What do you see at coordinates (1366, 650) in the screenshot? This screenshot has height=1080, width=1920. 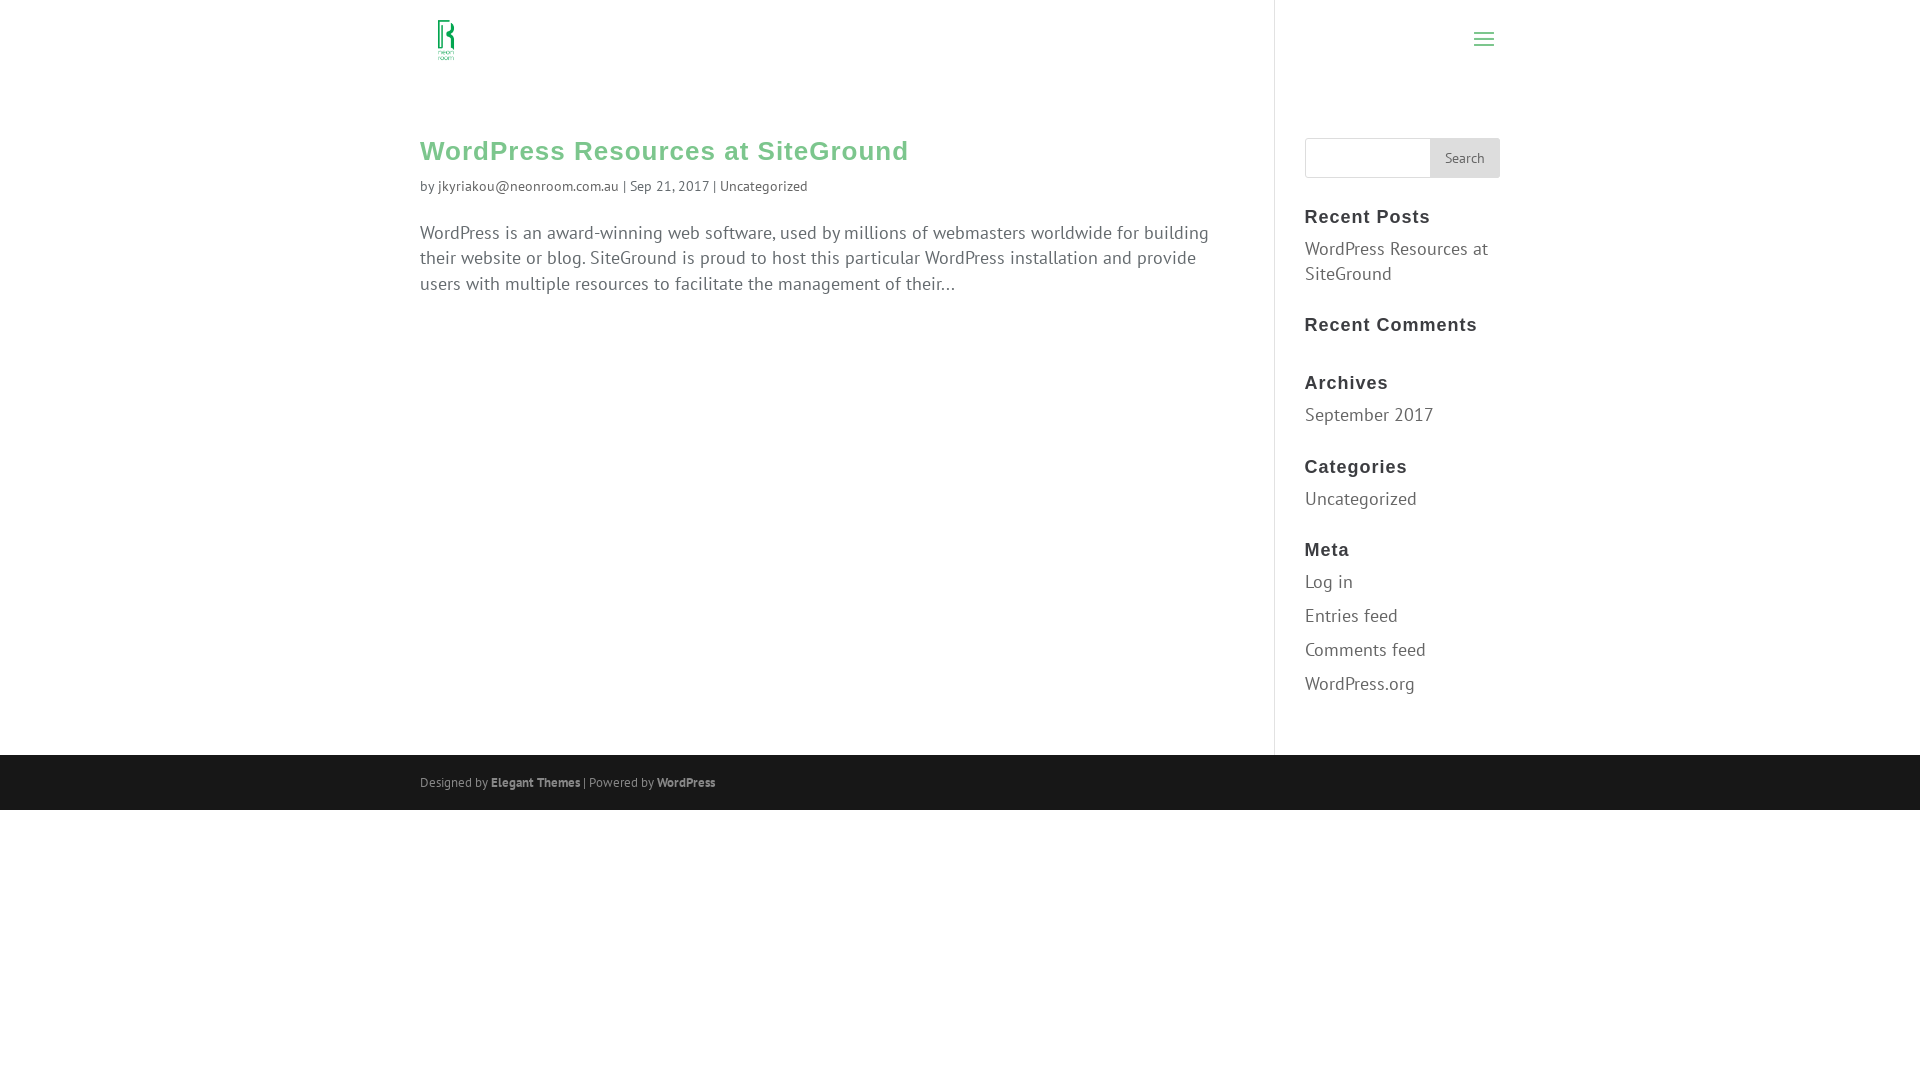 I see `Comments feed` at bounding box center [1366, 650].